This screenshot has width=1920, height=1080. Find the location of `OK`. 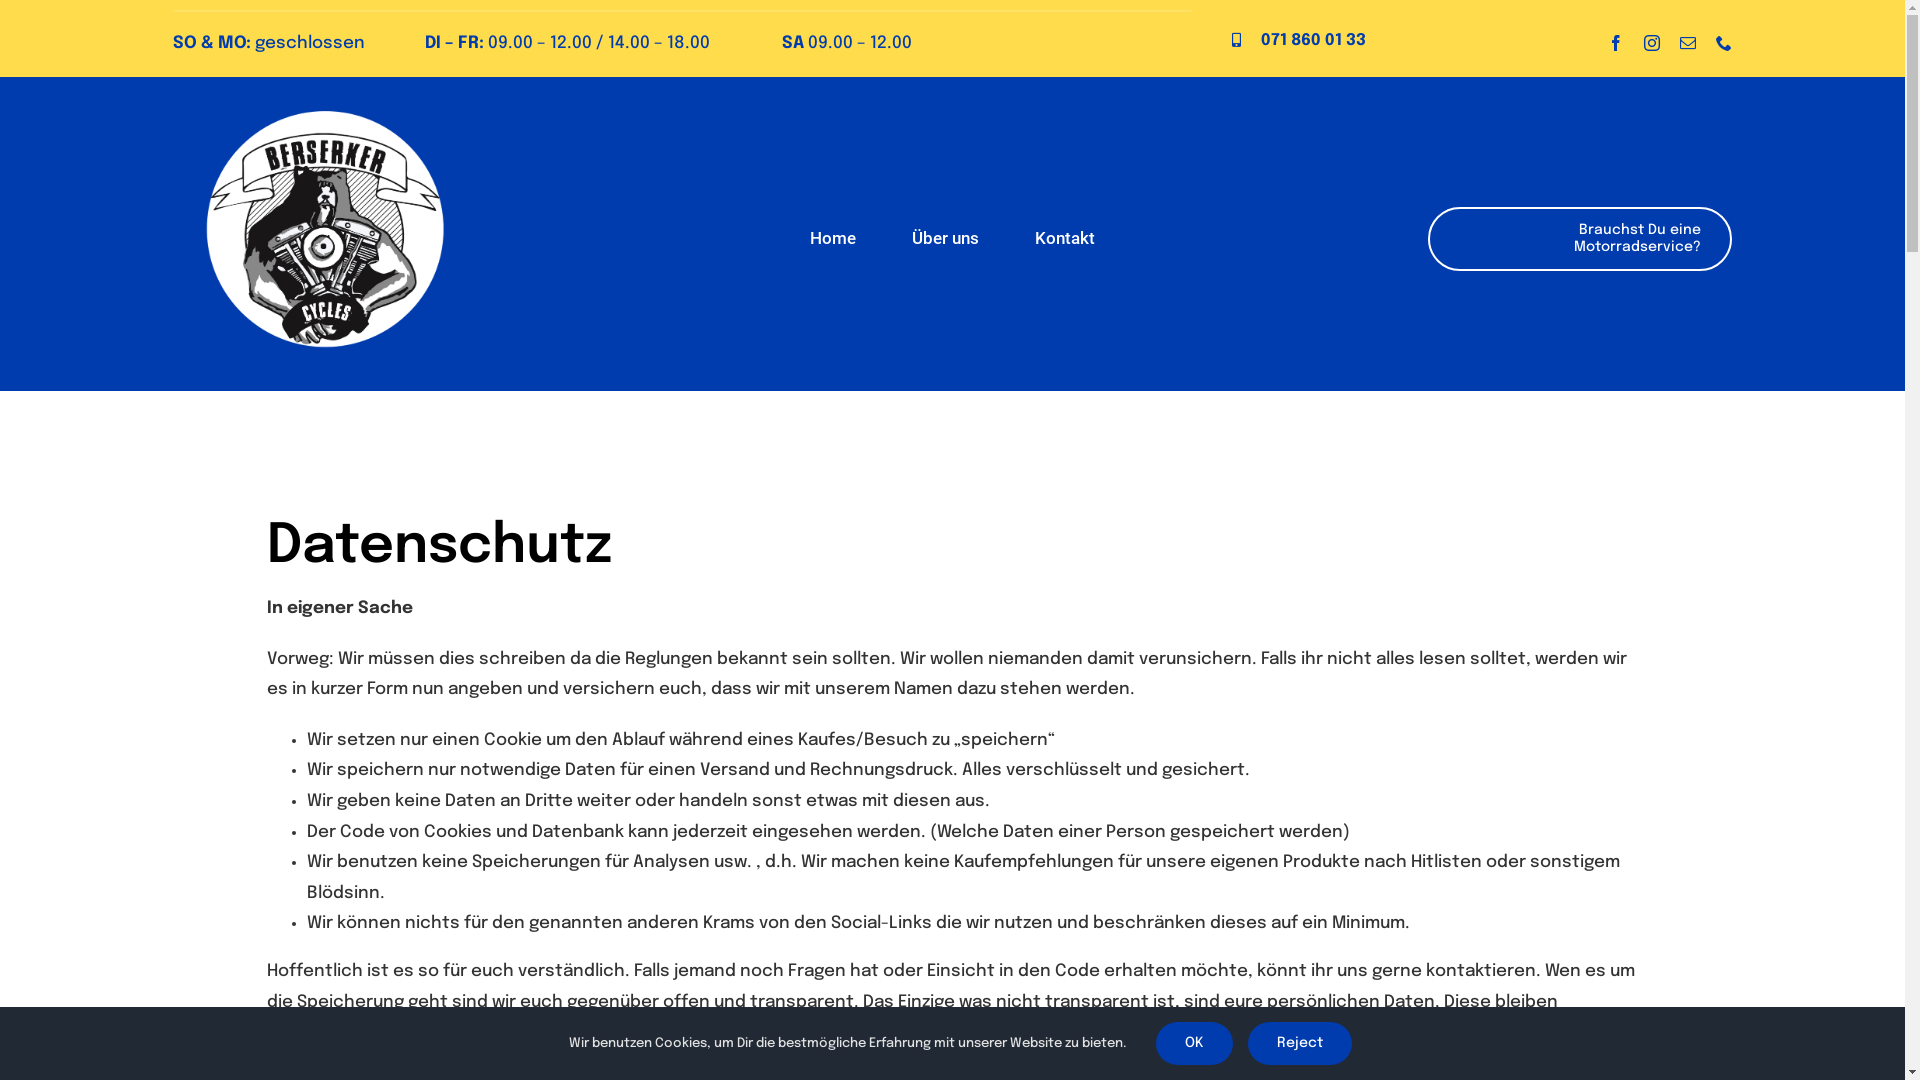

OK is located at coordinates (1194, 1044).